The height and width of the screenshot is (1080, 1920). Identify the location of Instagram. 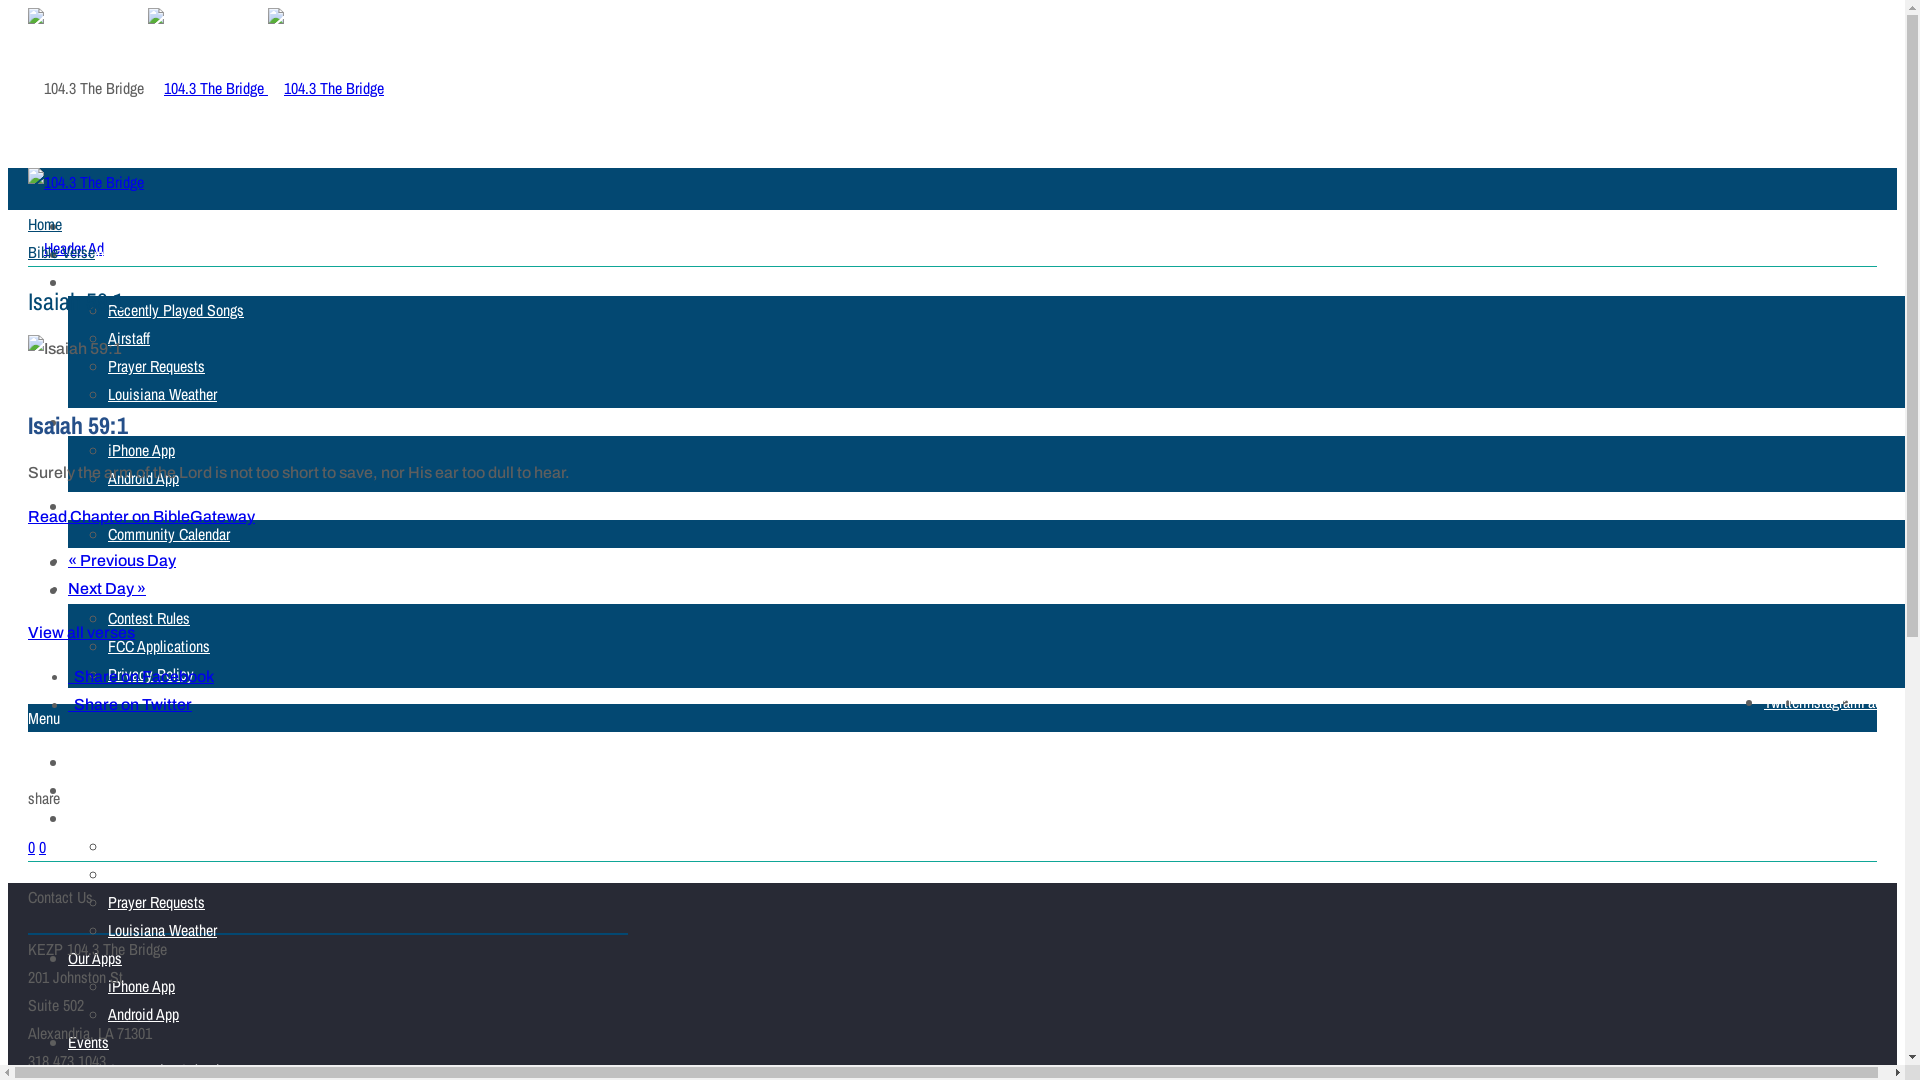
(1832, 702).